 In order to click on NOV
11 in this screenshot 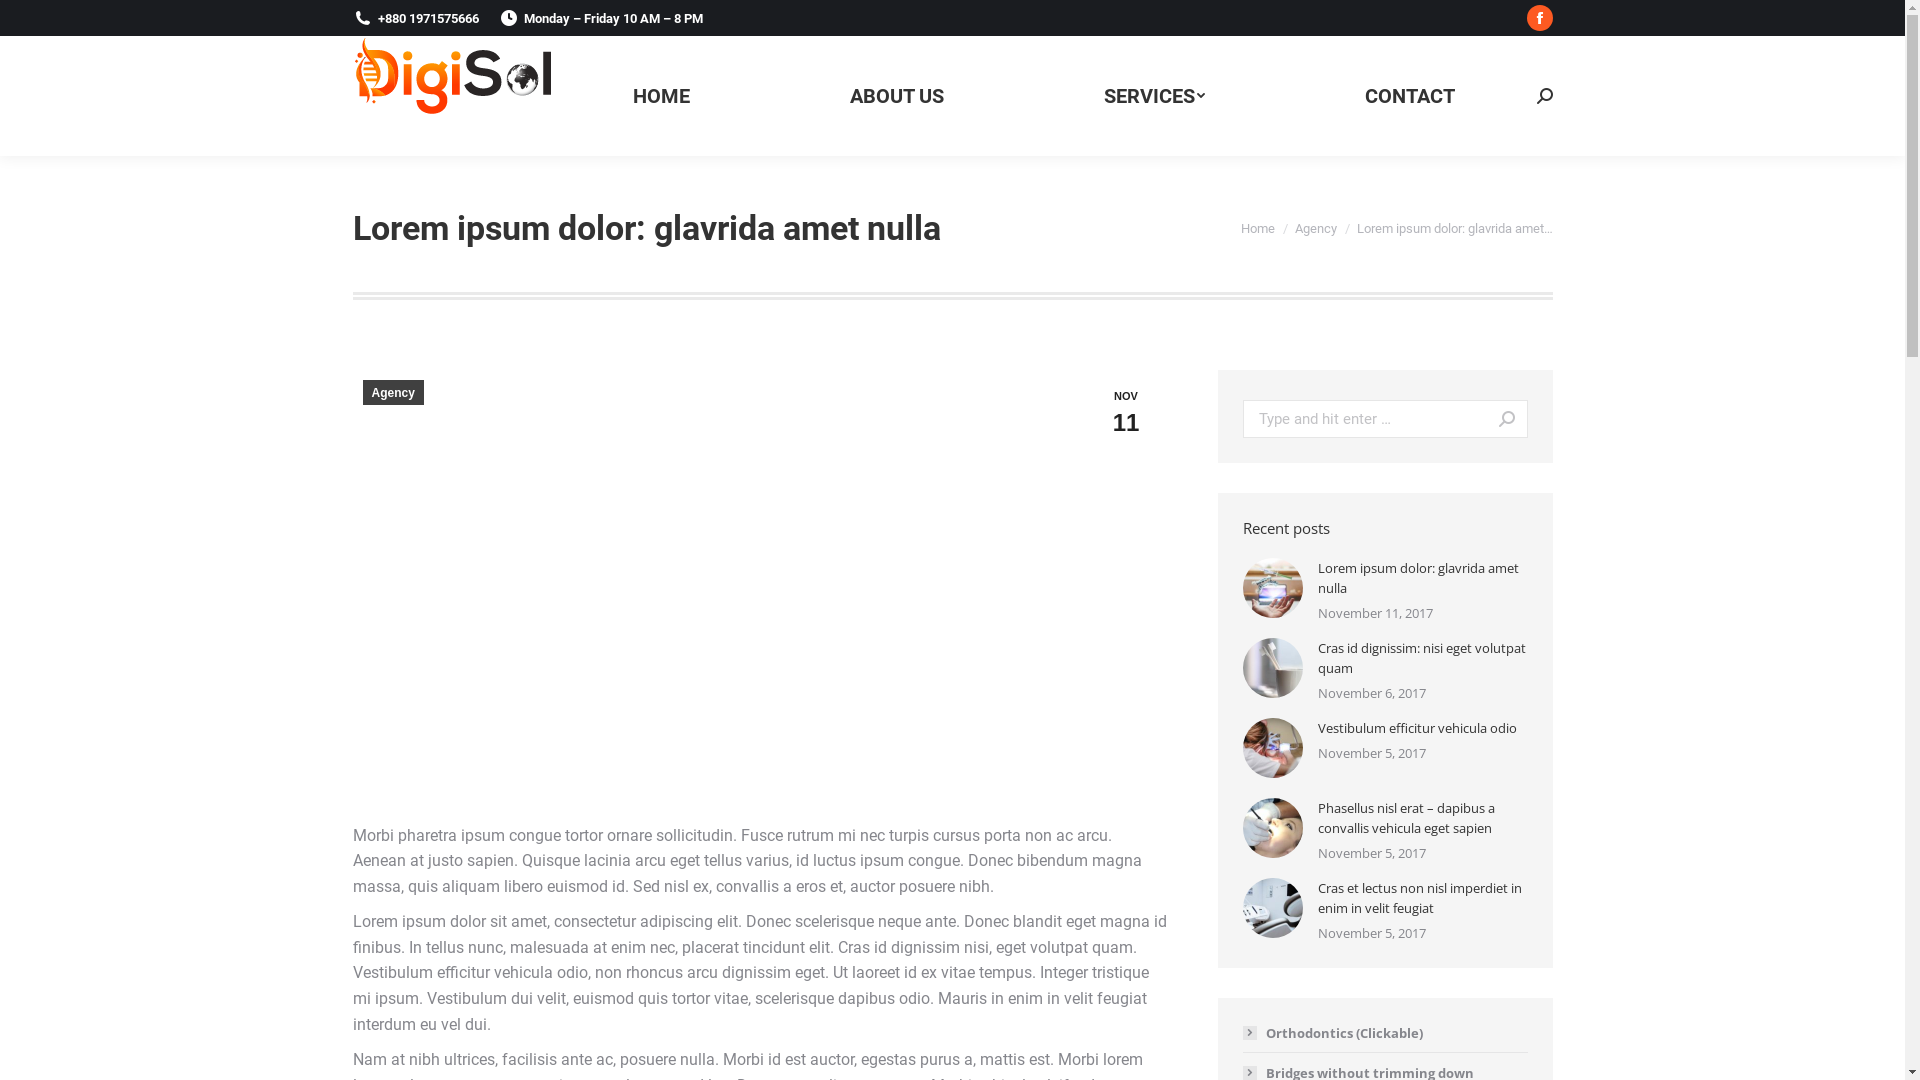, I will do `click(1126, 412)`.